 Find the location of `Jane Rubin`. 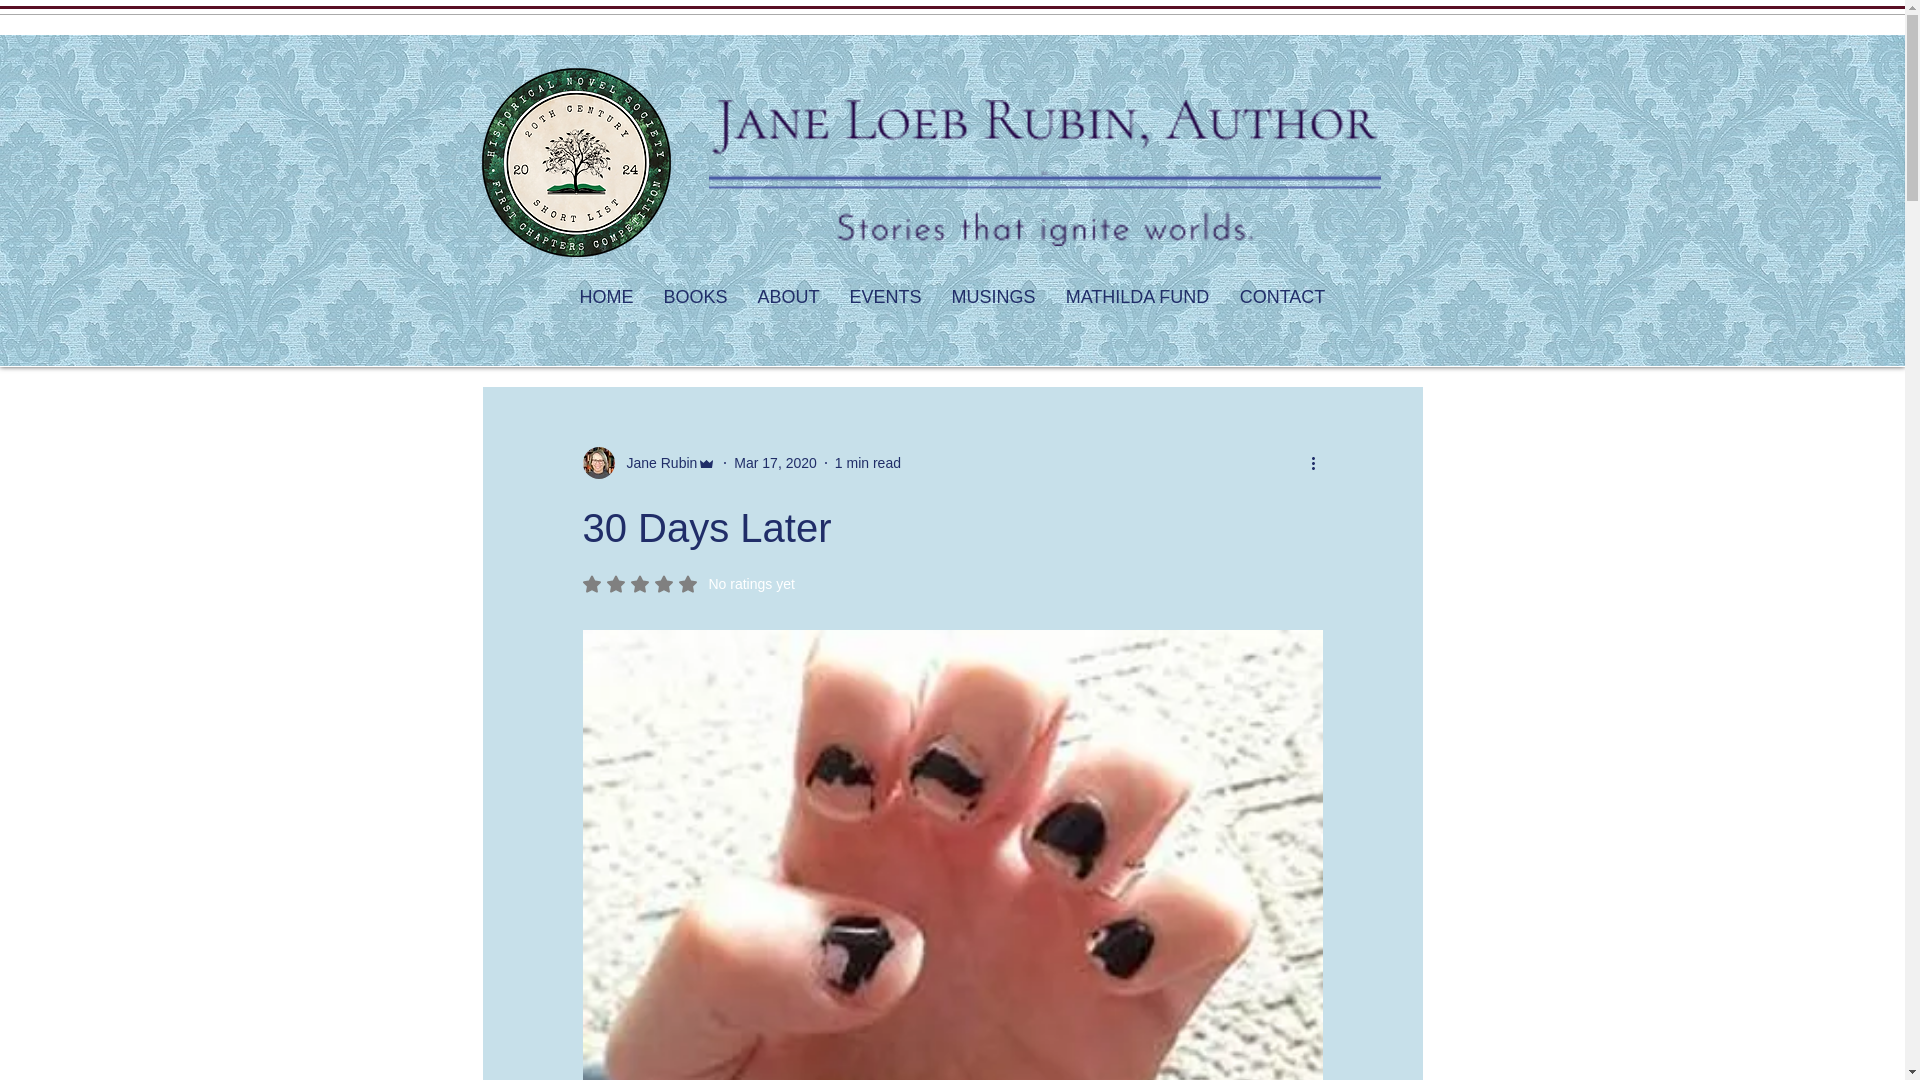

Jane Rubin is located at coordinates (655, 462).